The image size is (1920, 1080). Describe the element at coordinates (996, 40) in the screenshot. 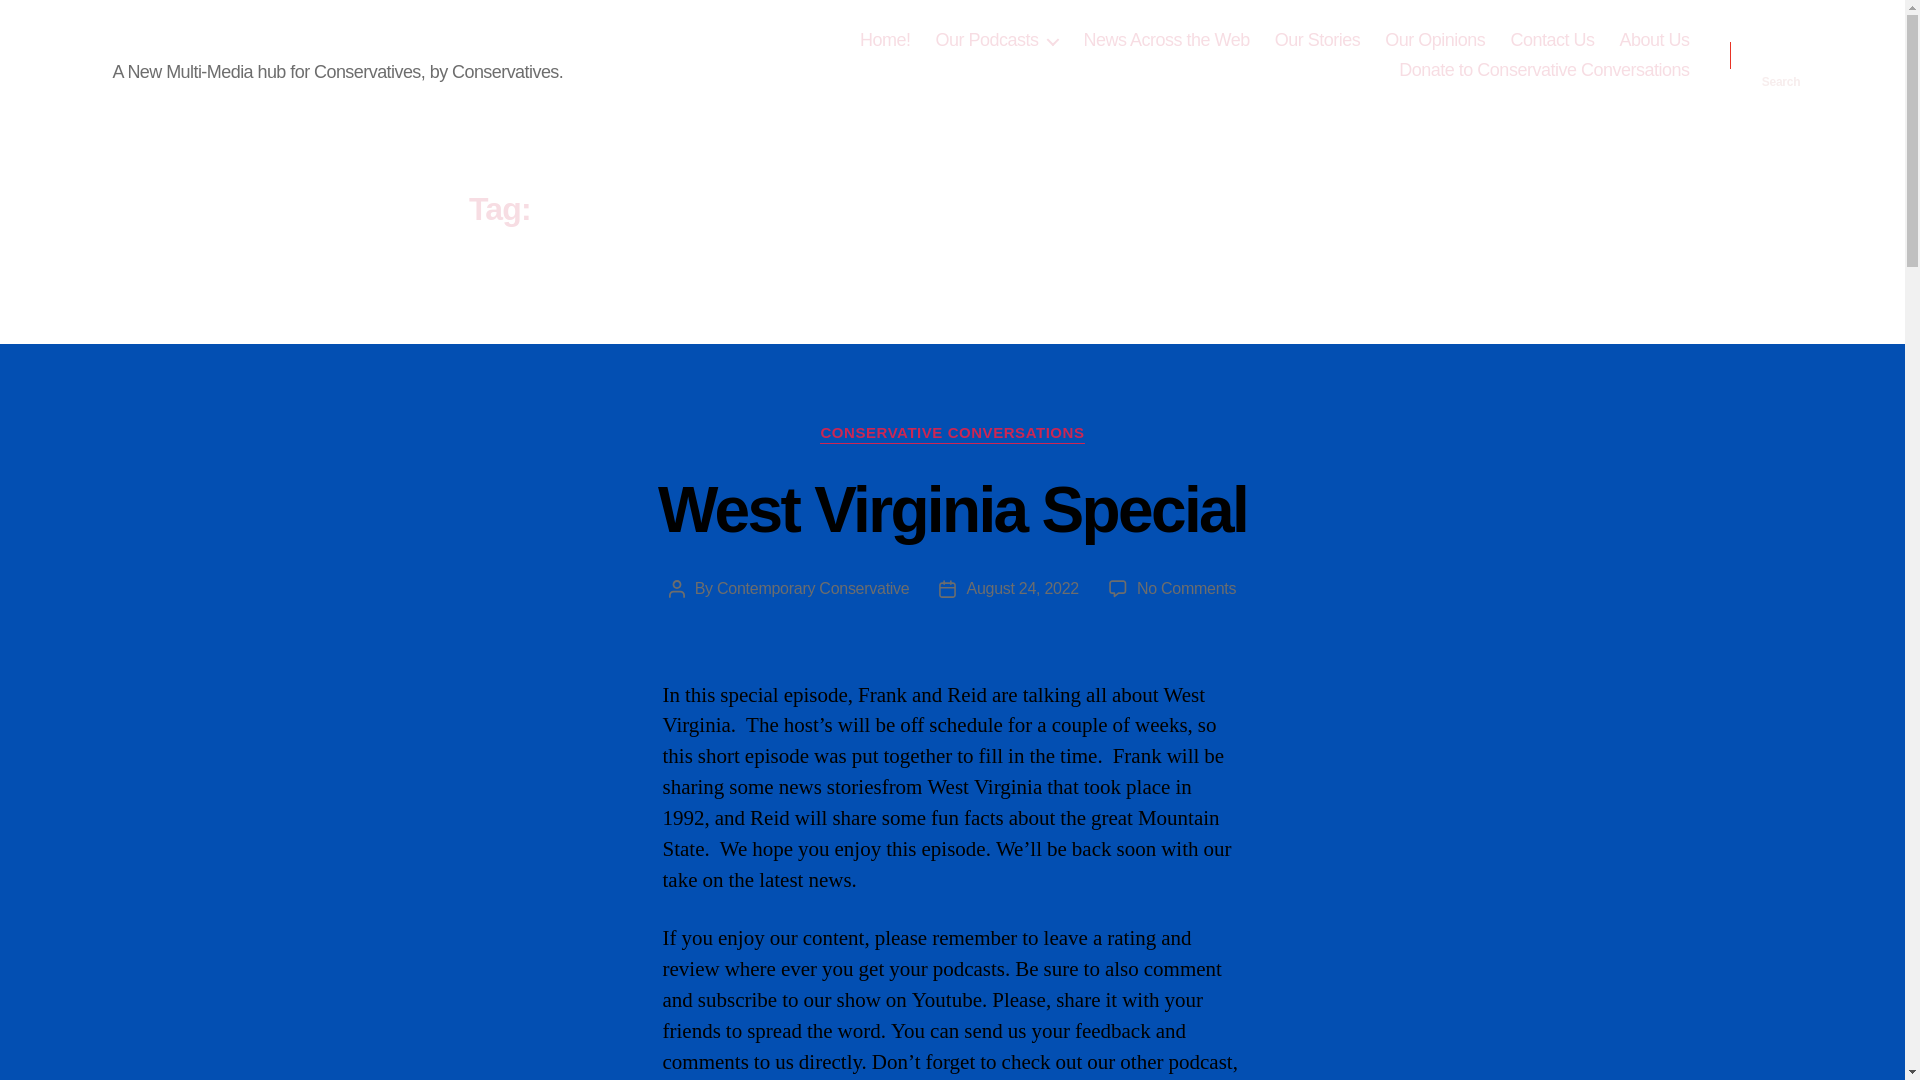

I see `Our Podcasts` at that location.